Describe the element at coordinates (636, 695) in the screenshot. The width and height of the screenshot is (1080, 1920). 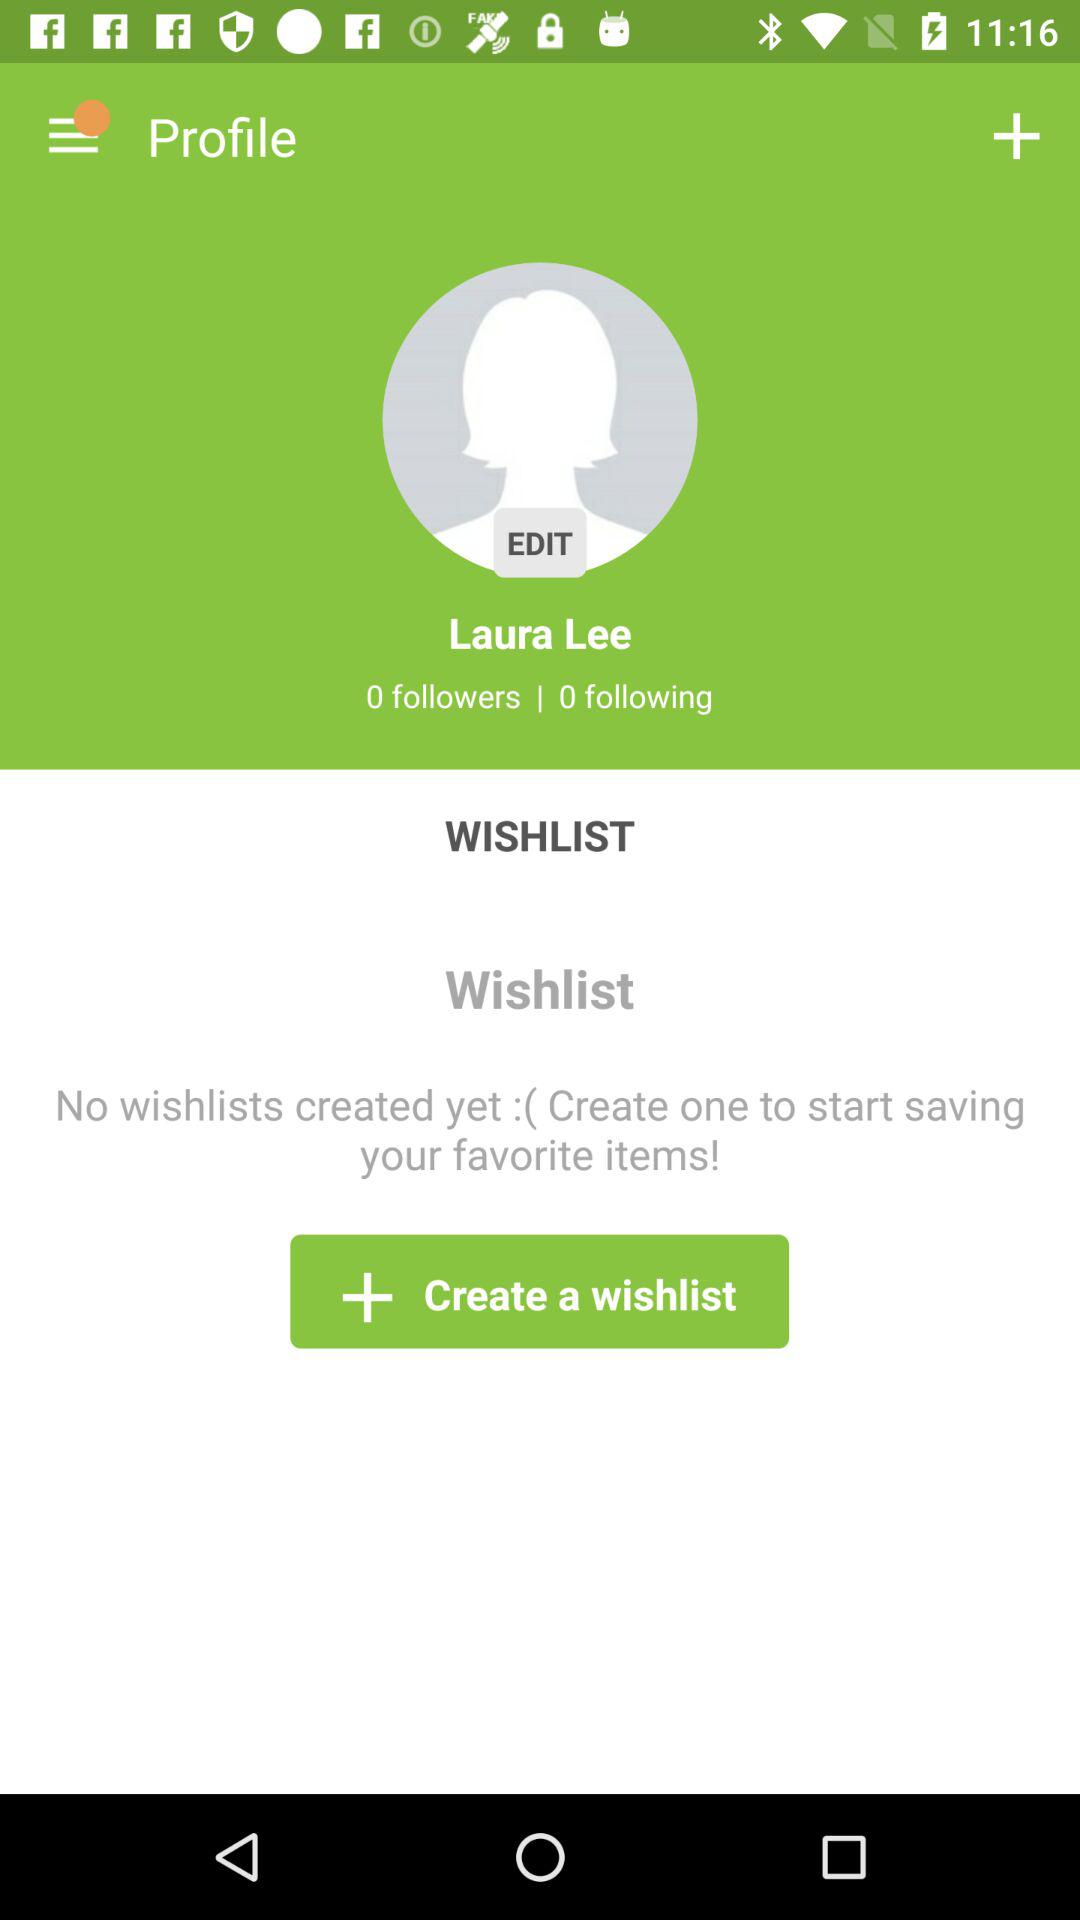
I see `click item above wishlist item` at that location.